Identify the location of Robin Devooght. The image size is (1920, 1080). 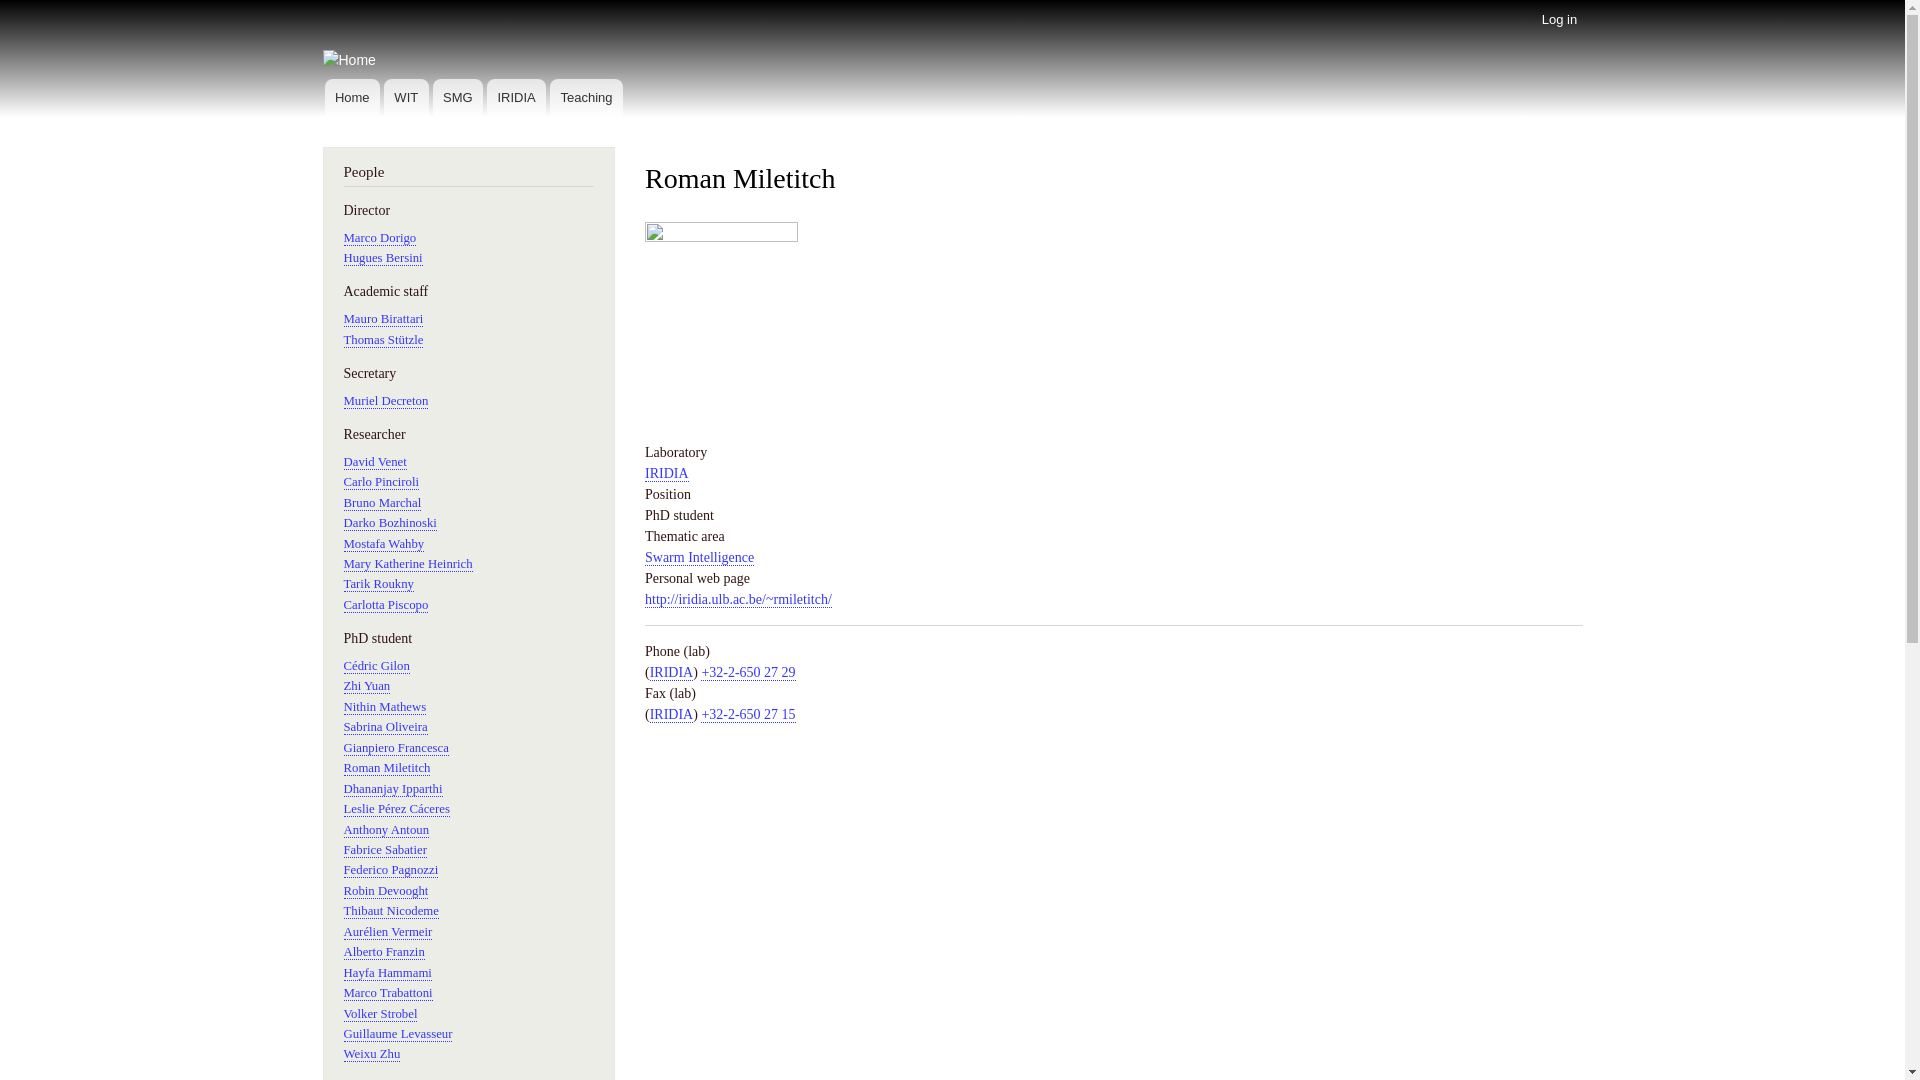
(386, 892).